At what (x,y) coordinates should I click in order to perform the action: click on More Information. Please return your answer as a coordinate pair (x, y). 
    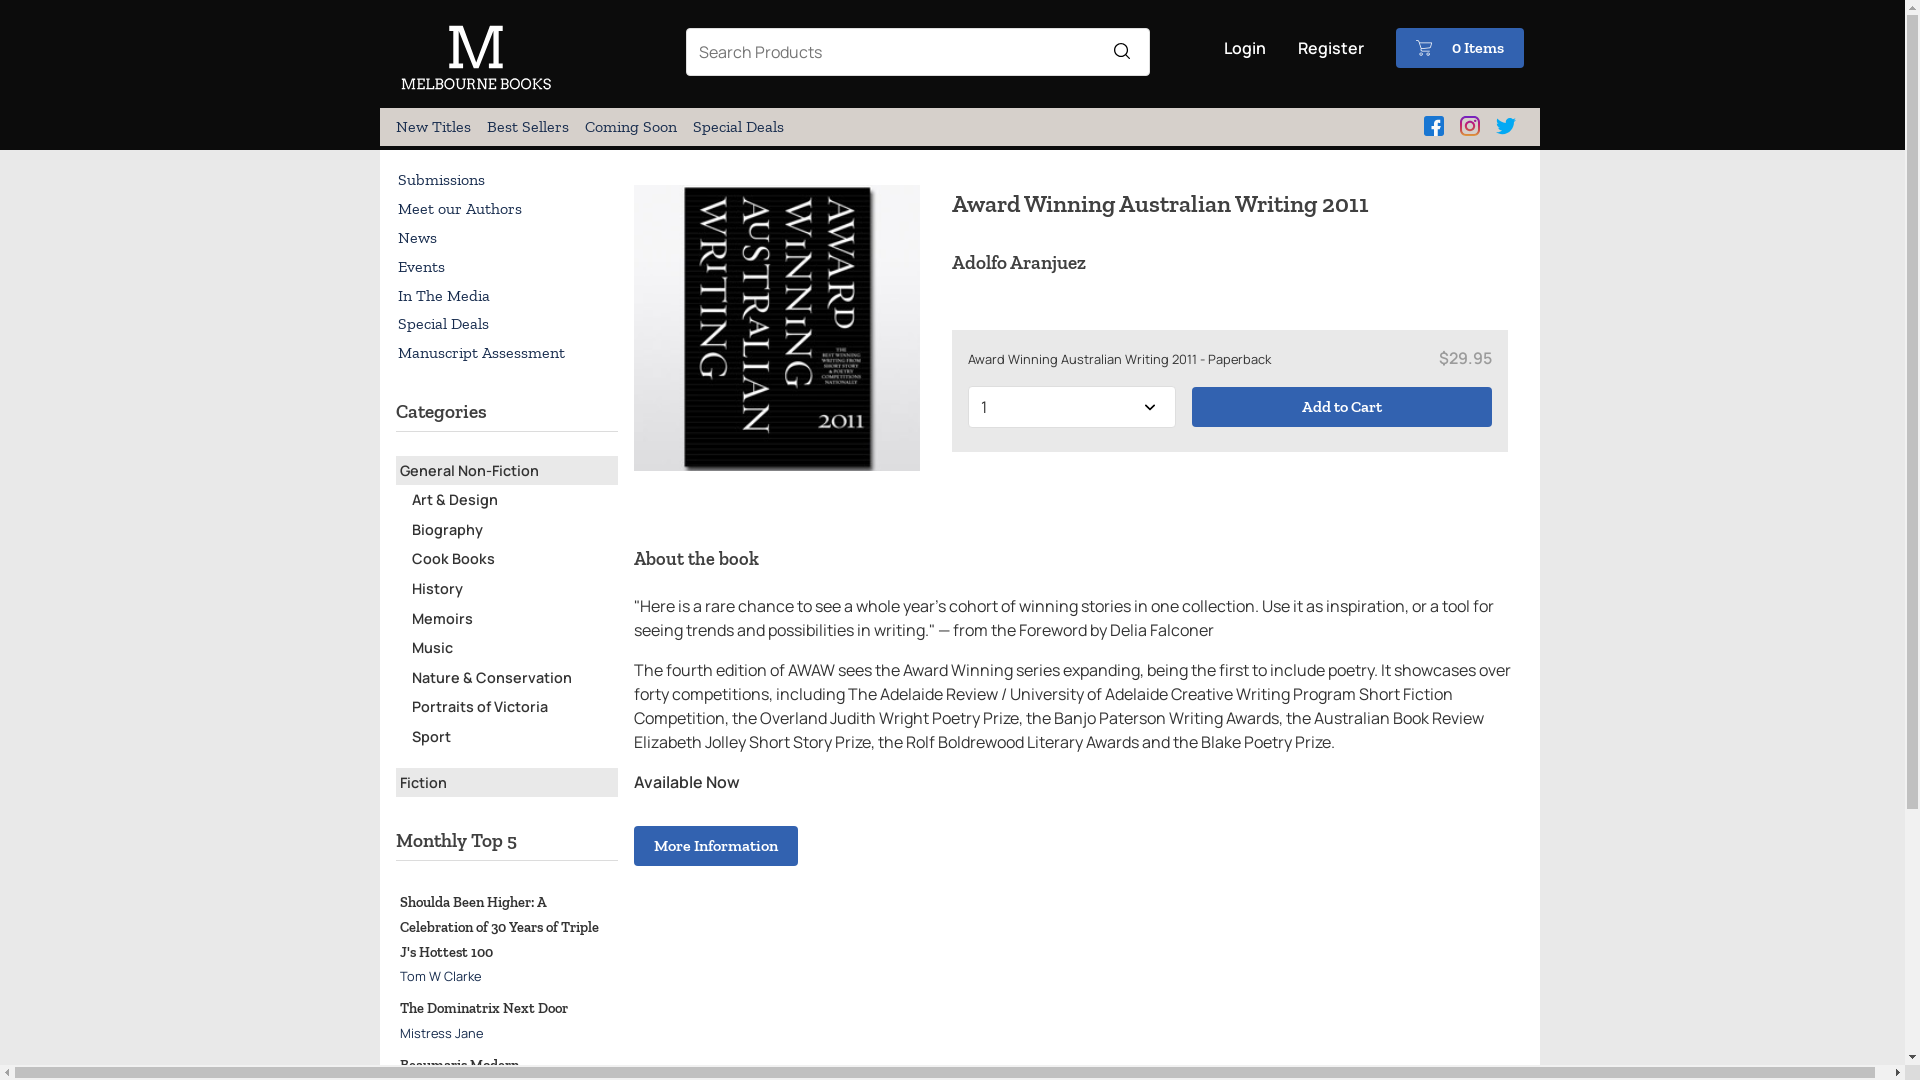
    Looking at the image, I should click on (716, 846).